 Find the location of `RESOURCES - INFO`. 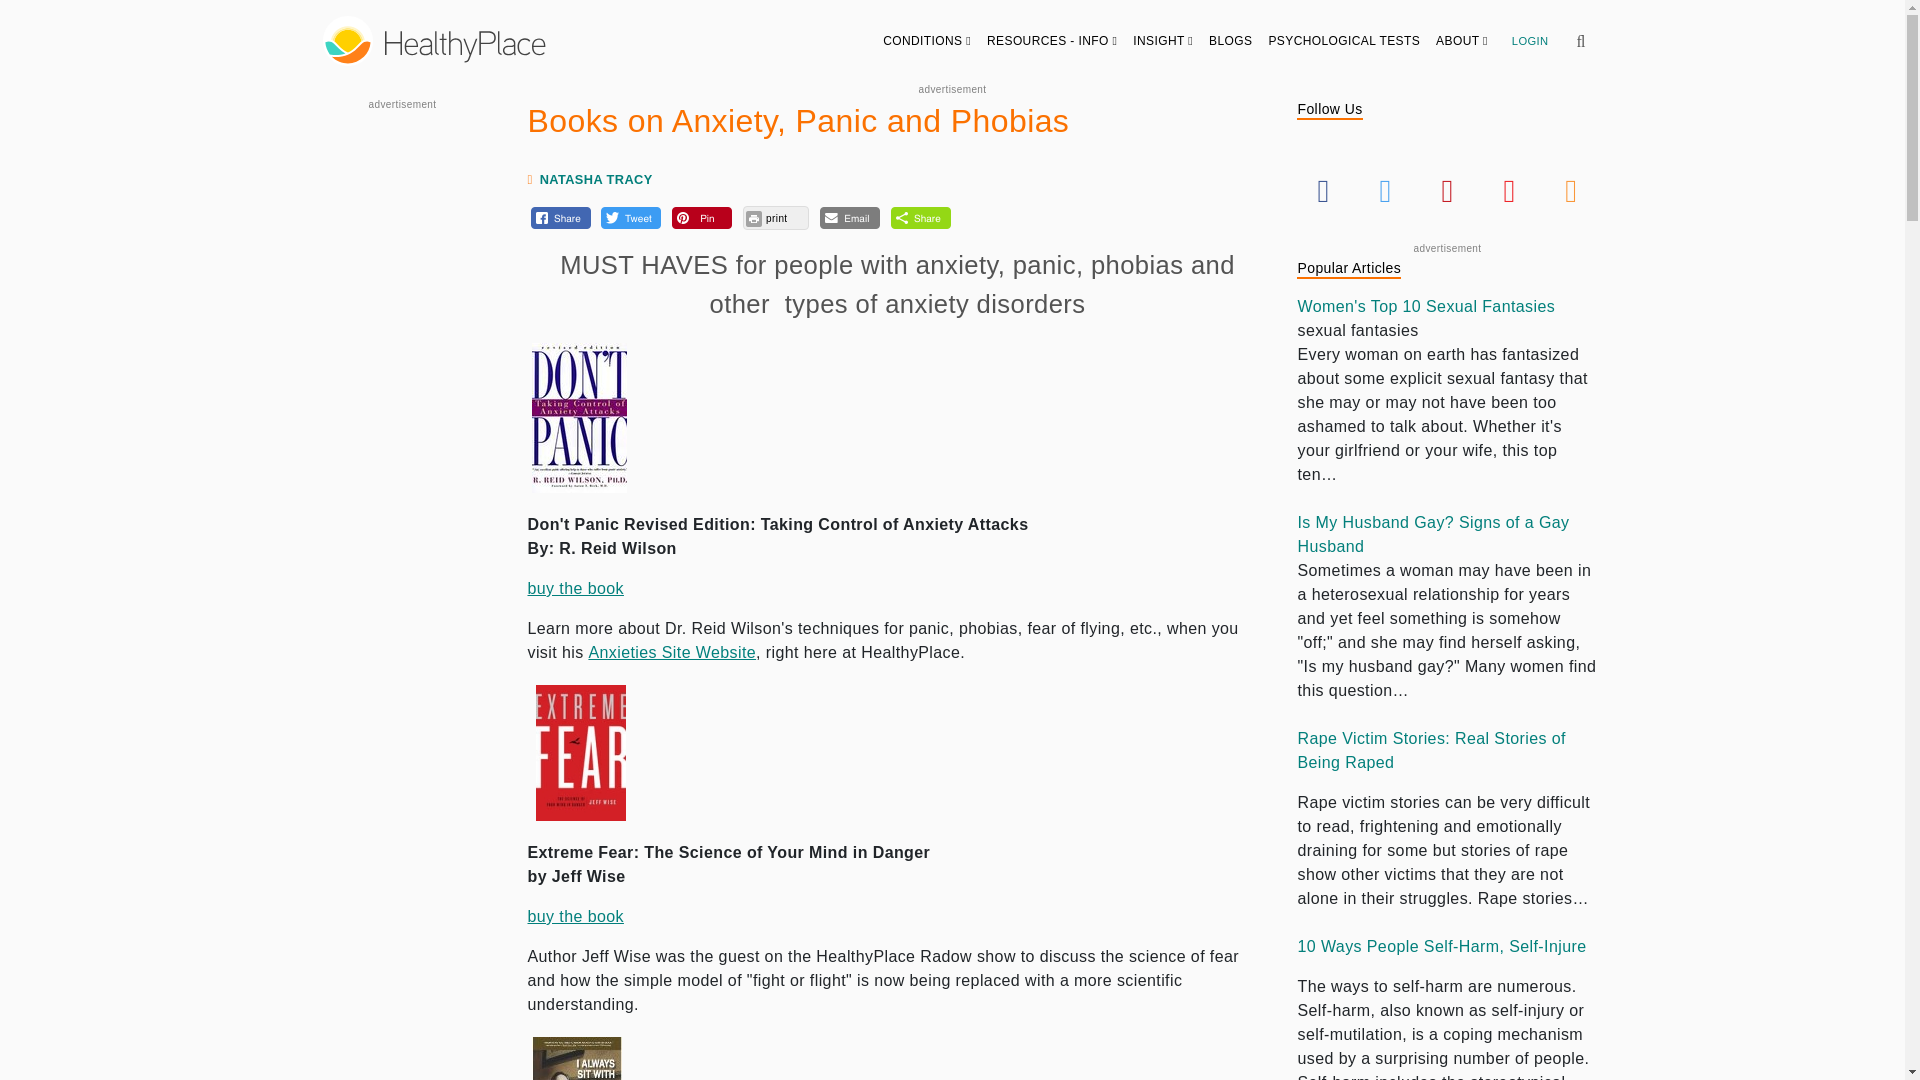

RESOURCES - INFO is located at coordinates (1052, 40).